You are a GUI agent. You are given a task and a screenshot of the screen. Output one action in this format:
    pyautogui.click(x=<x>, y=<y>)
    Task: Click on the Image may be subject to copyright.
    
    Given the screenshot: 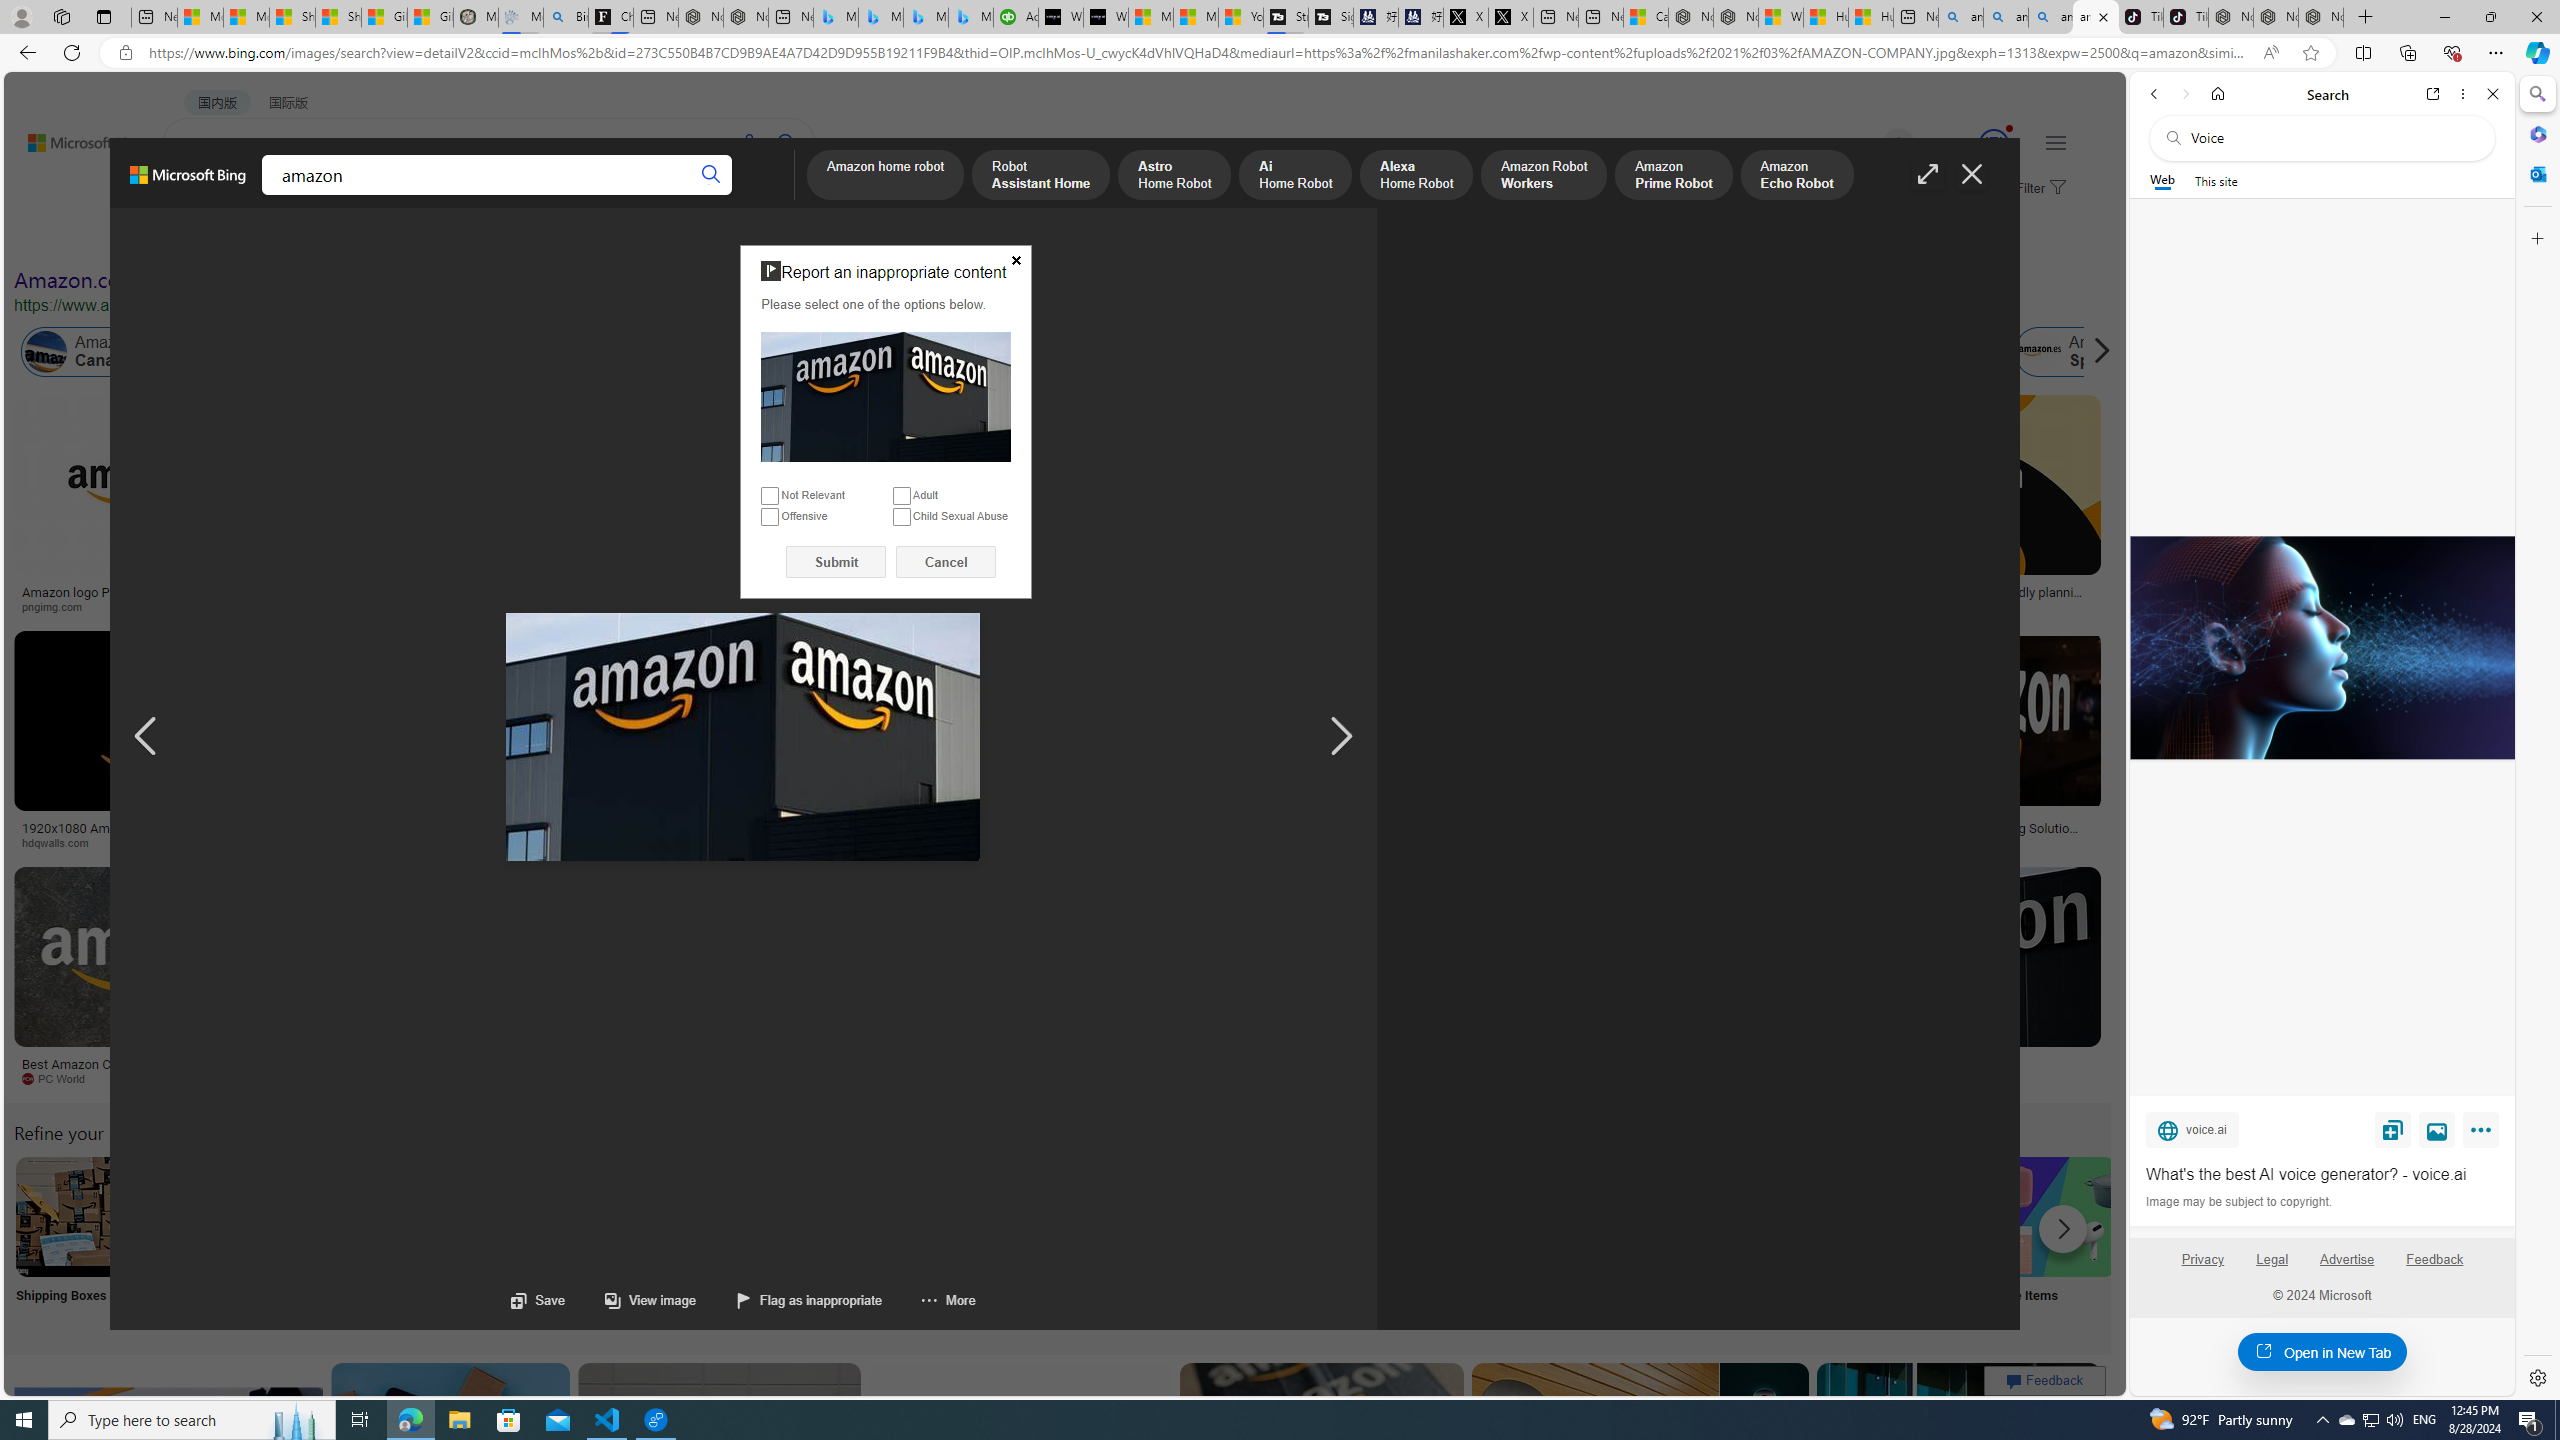 What is the action you would take?
    pyautogui.click(x=2238, y=1201)
    